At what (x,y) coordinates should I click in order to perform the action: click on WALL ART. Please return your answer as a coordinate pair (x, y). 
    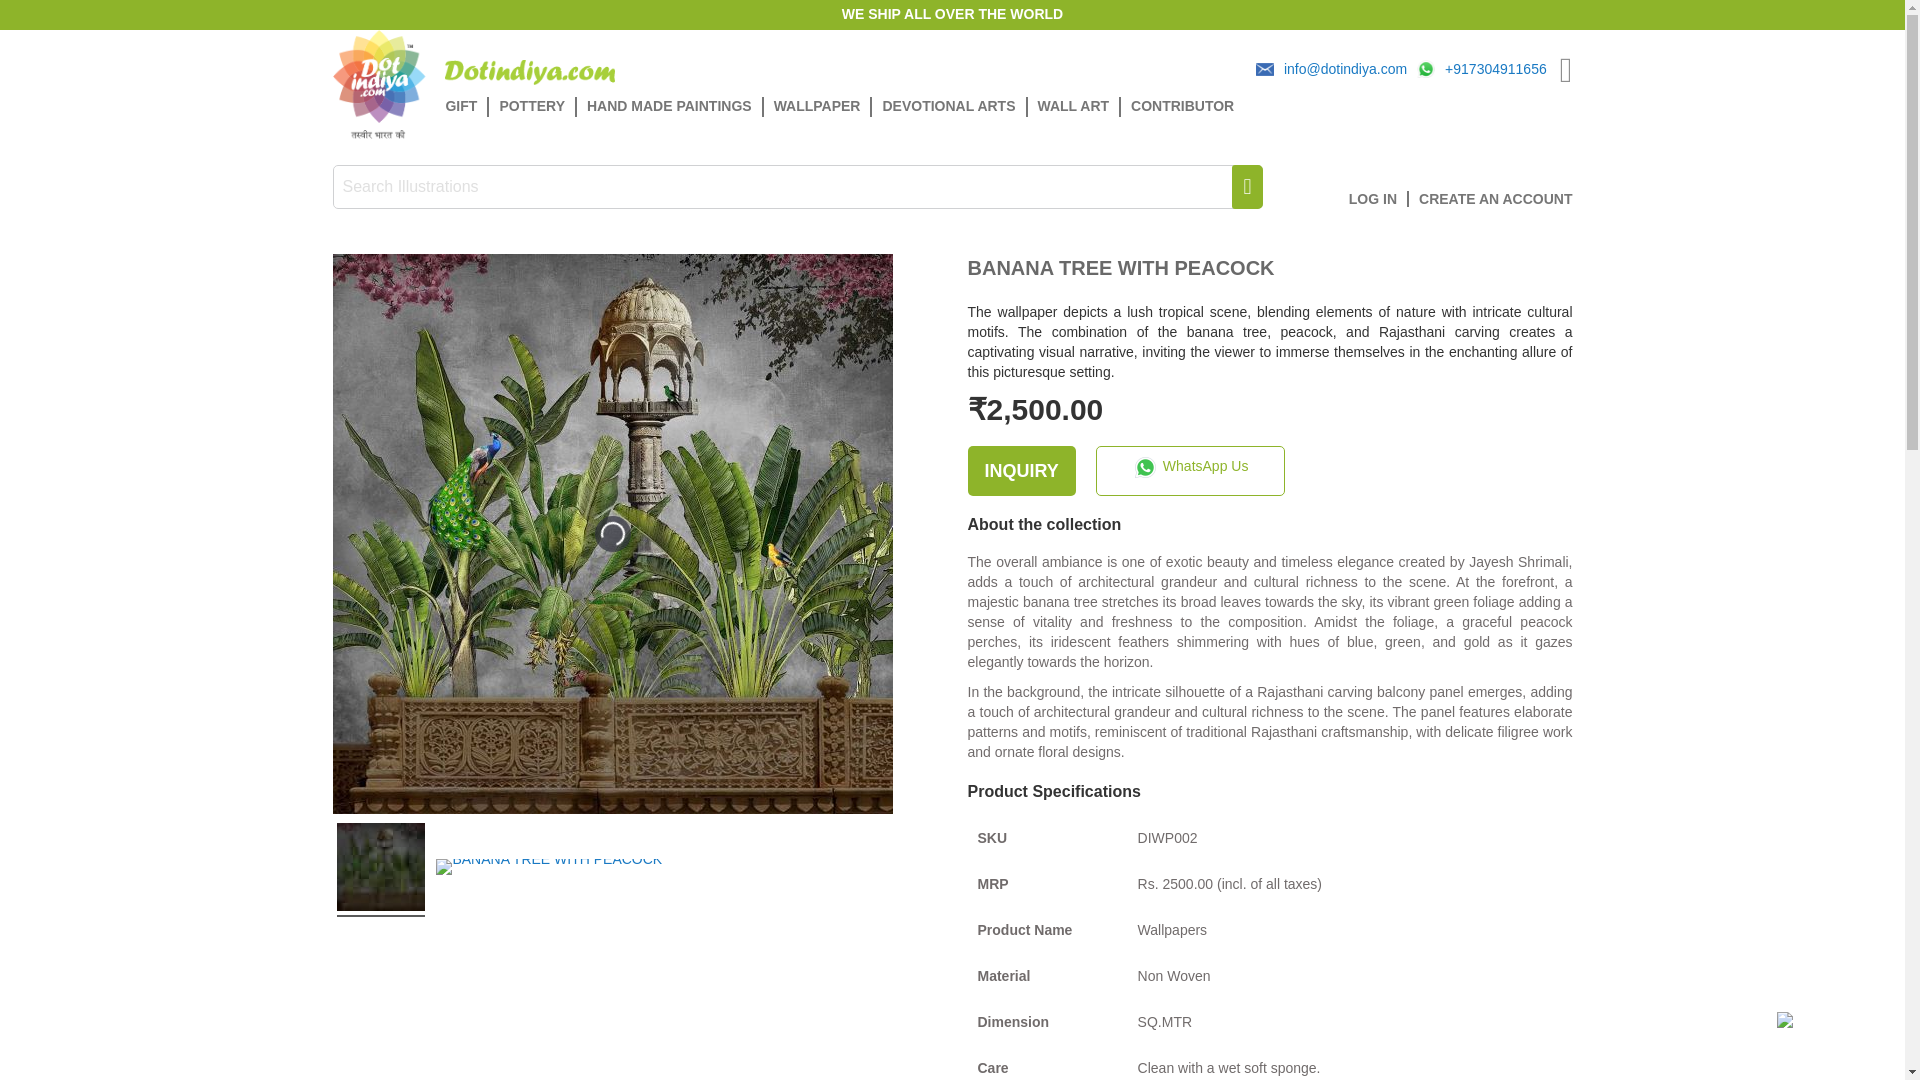
    Looking at the image, I should click on (1074, 106).